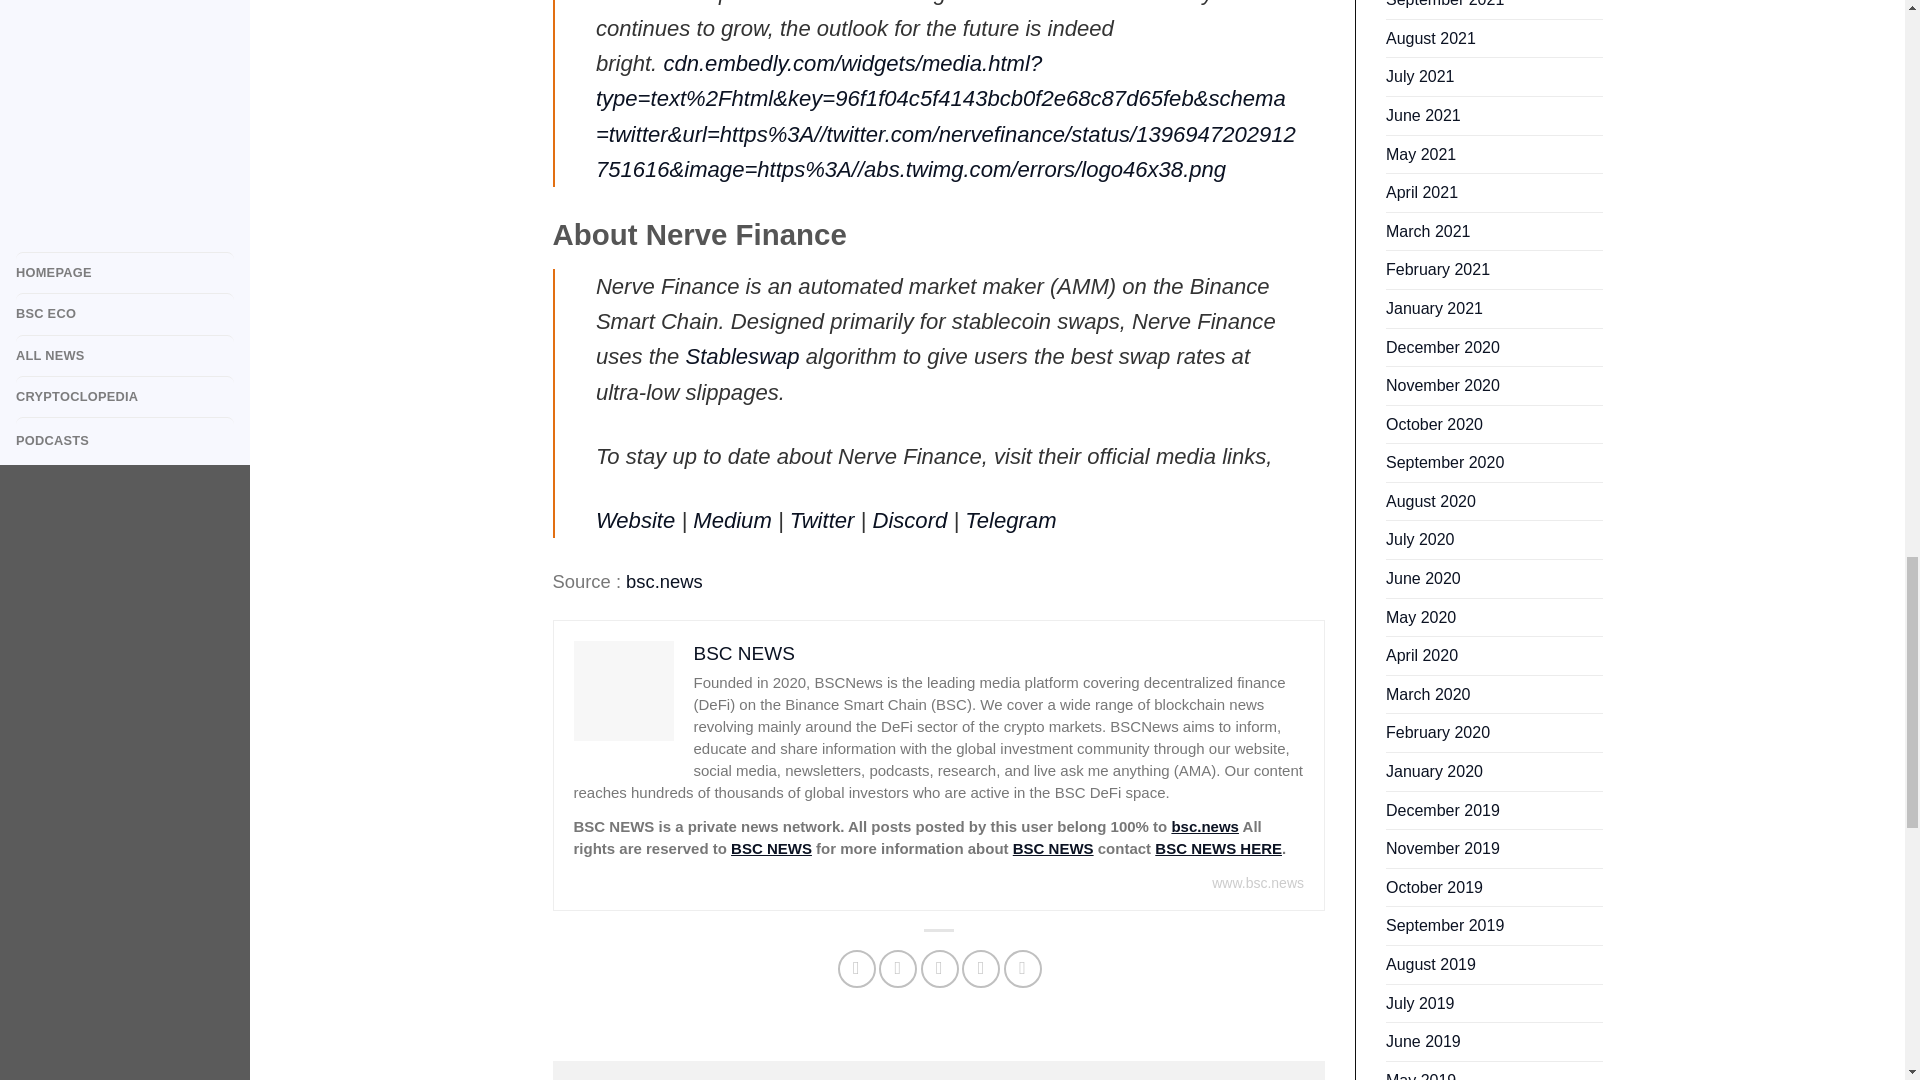 The width and height of the screenshot is (1920, 1080). Describe the element at coordinates (898, 969) in the screenshot. I see `Share on Twitter` at that location.